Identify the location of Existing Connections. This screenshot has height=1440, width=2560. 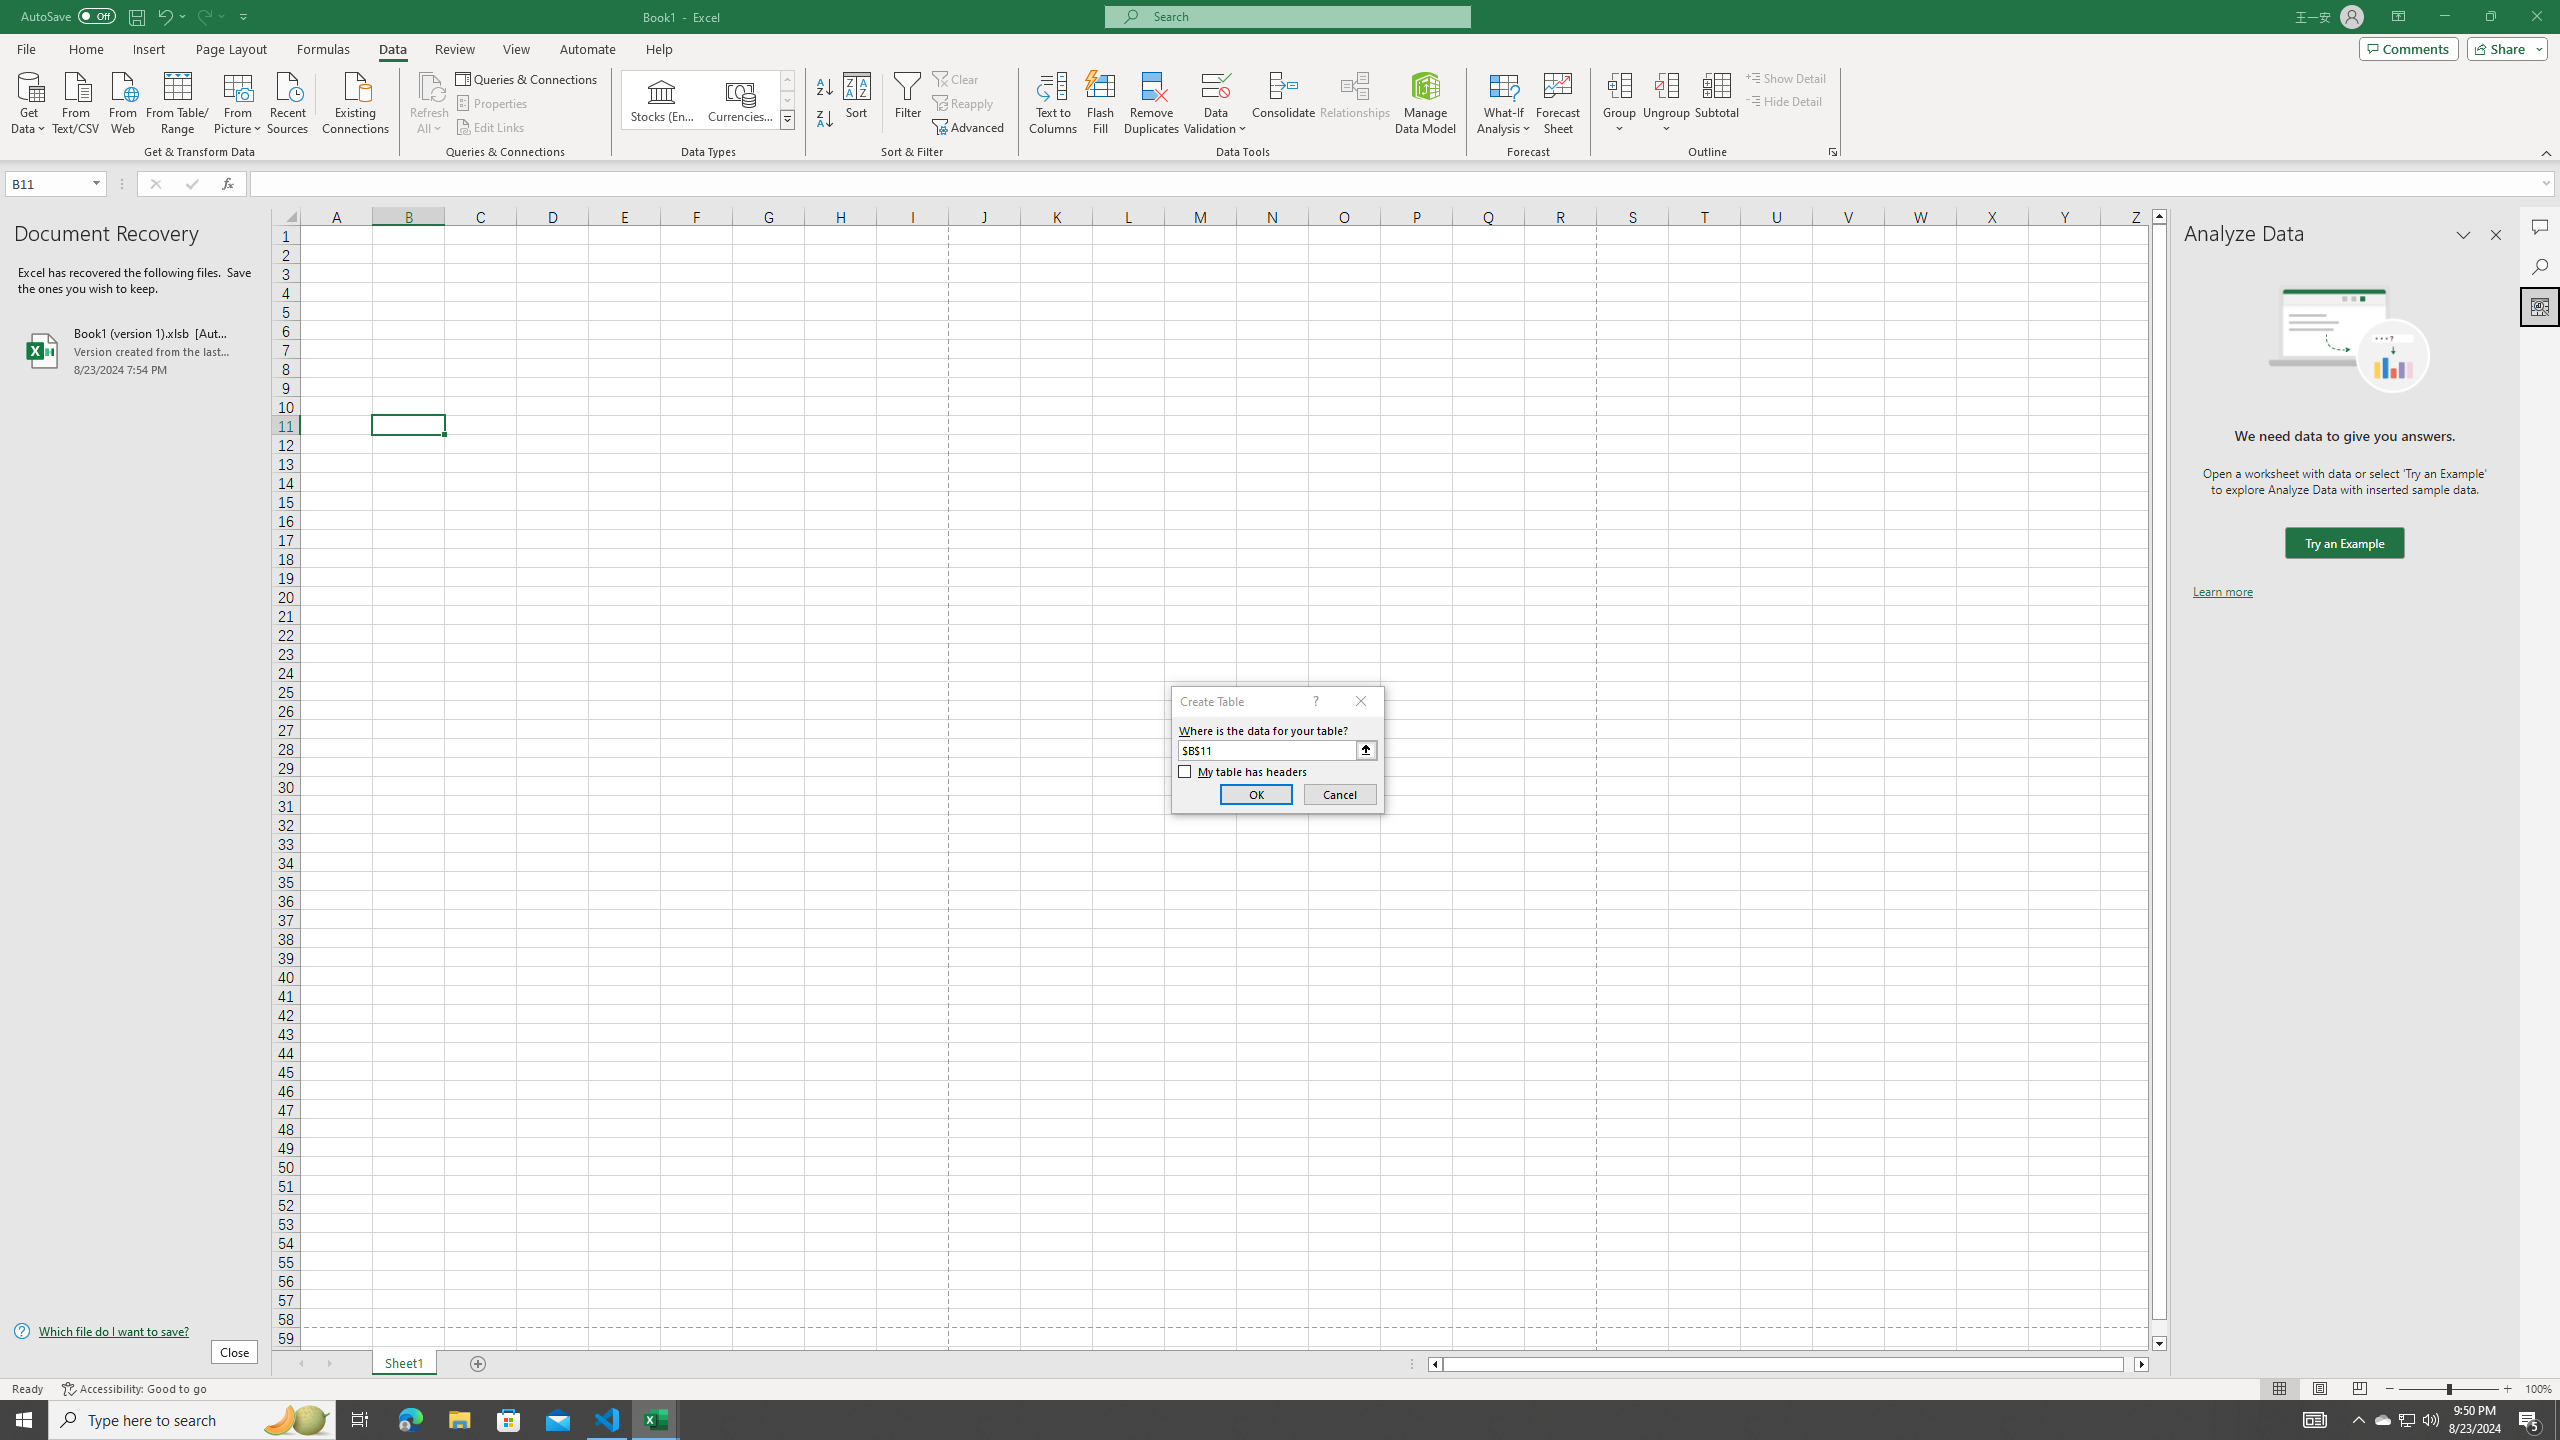
(356, 101).